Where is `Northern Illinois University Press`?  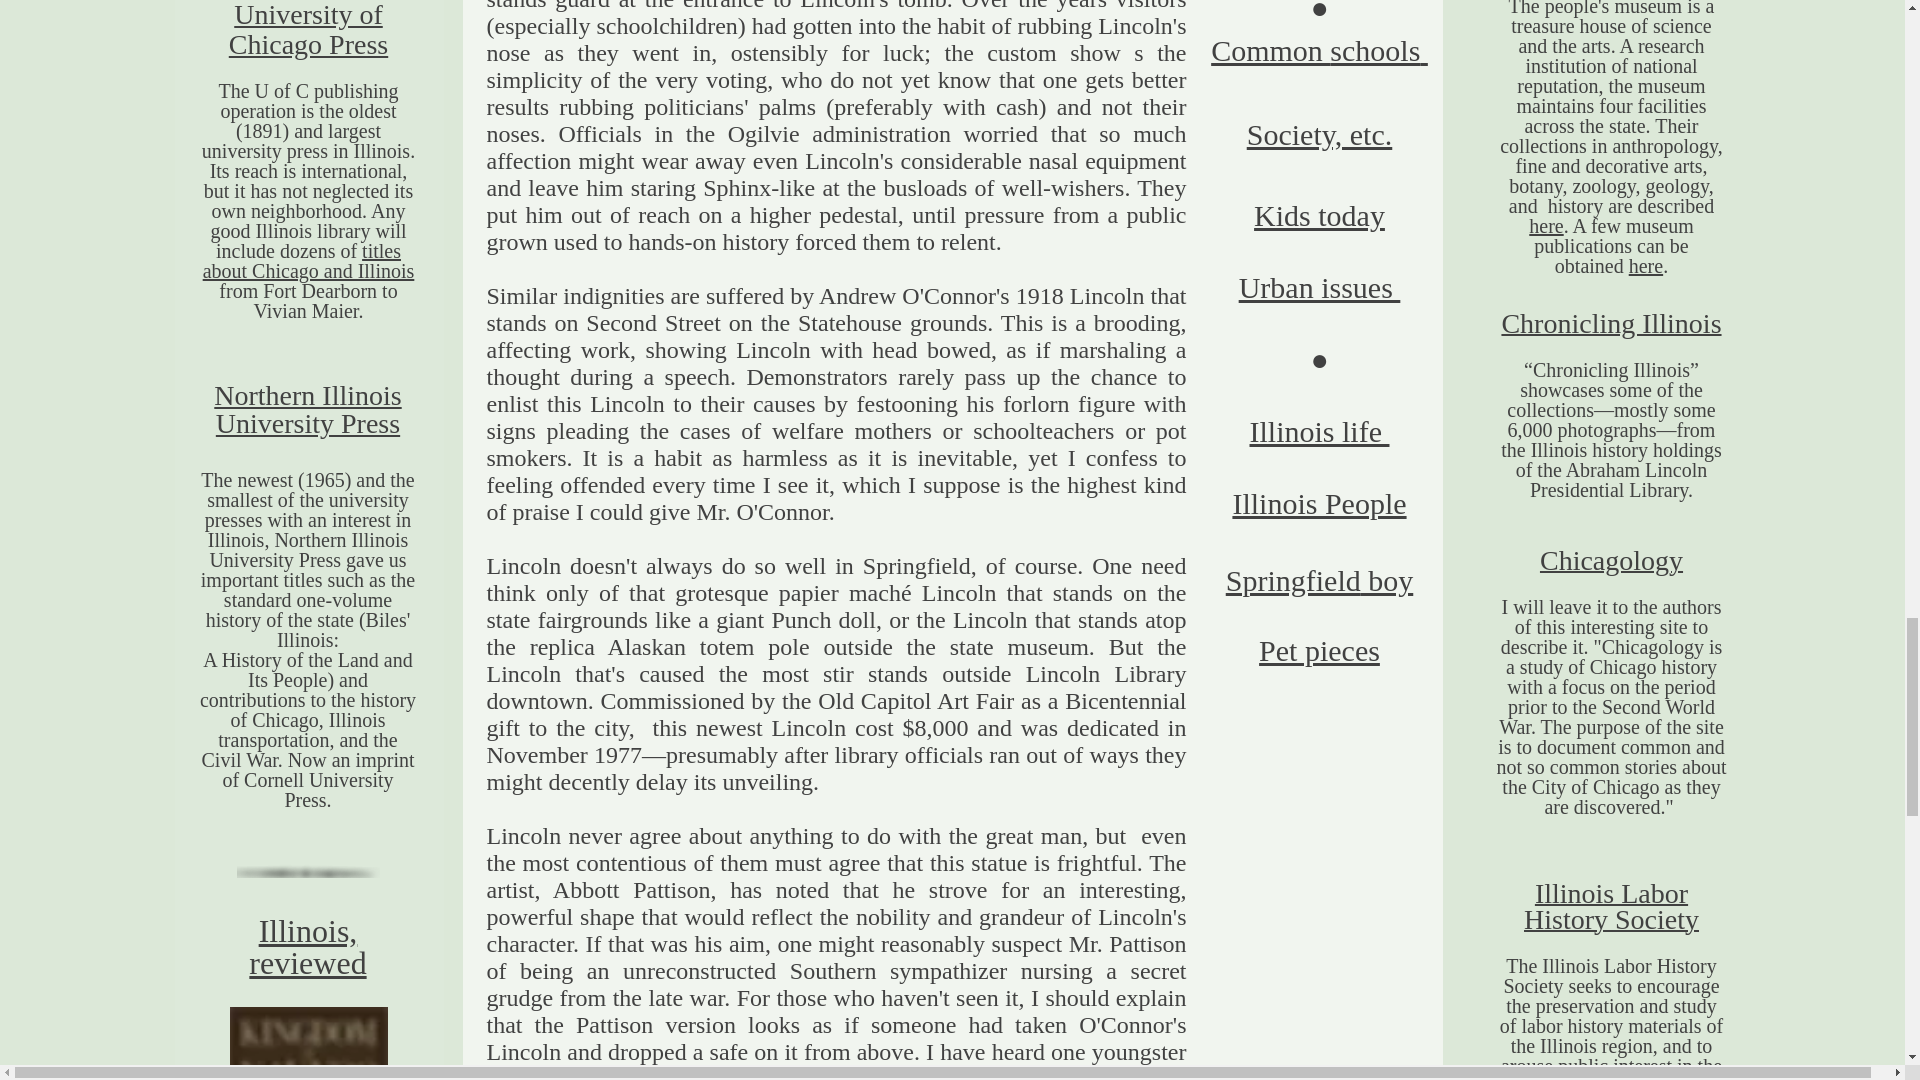 Northern Illinois University Press is located at coordinates (307, 409).